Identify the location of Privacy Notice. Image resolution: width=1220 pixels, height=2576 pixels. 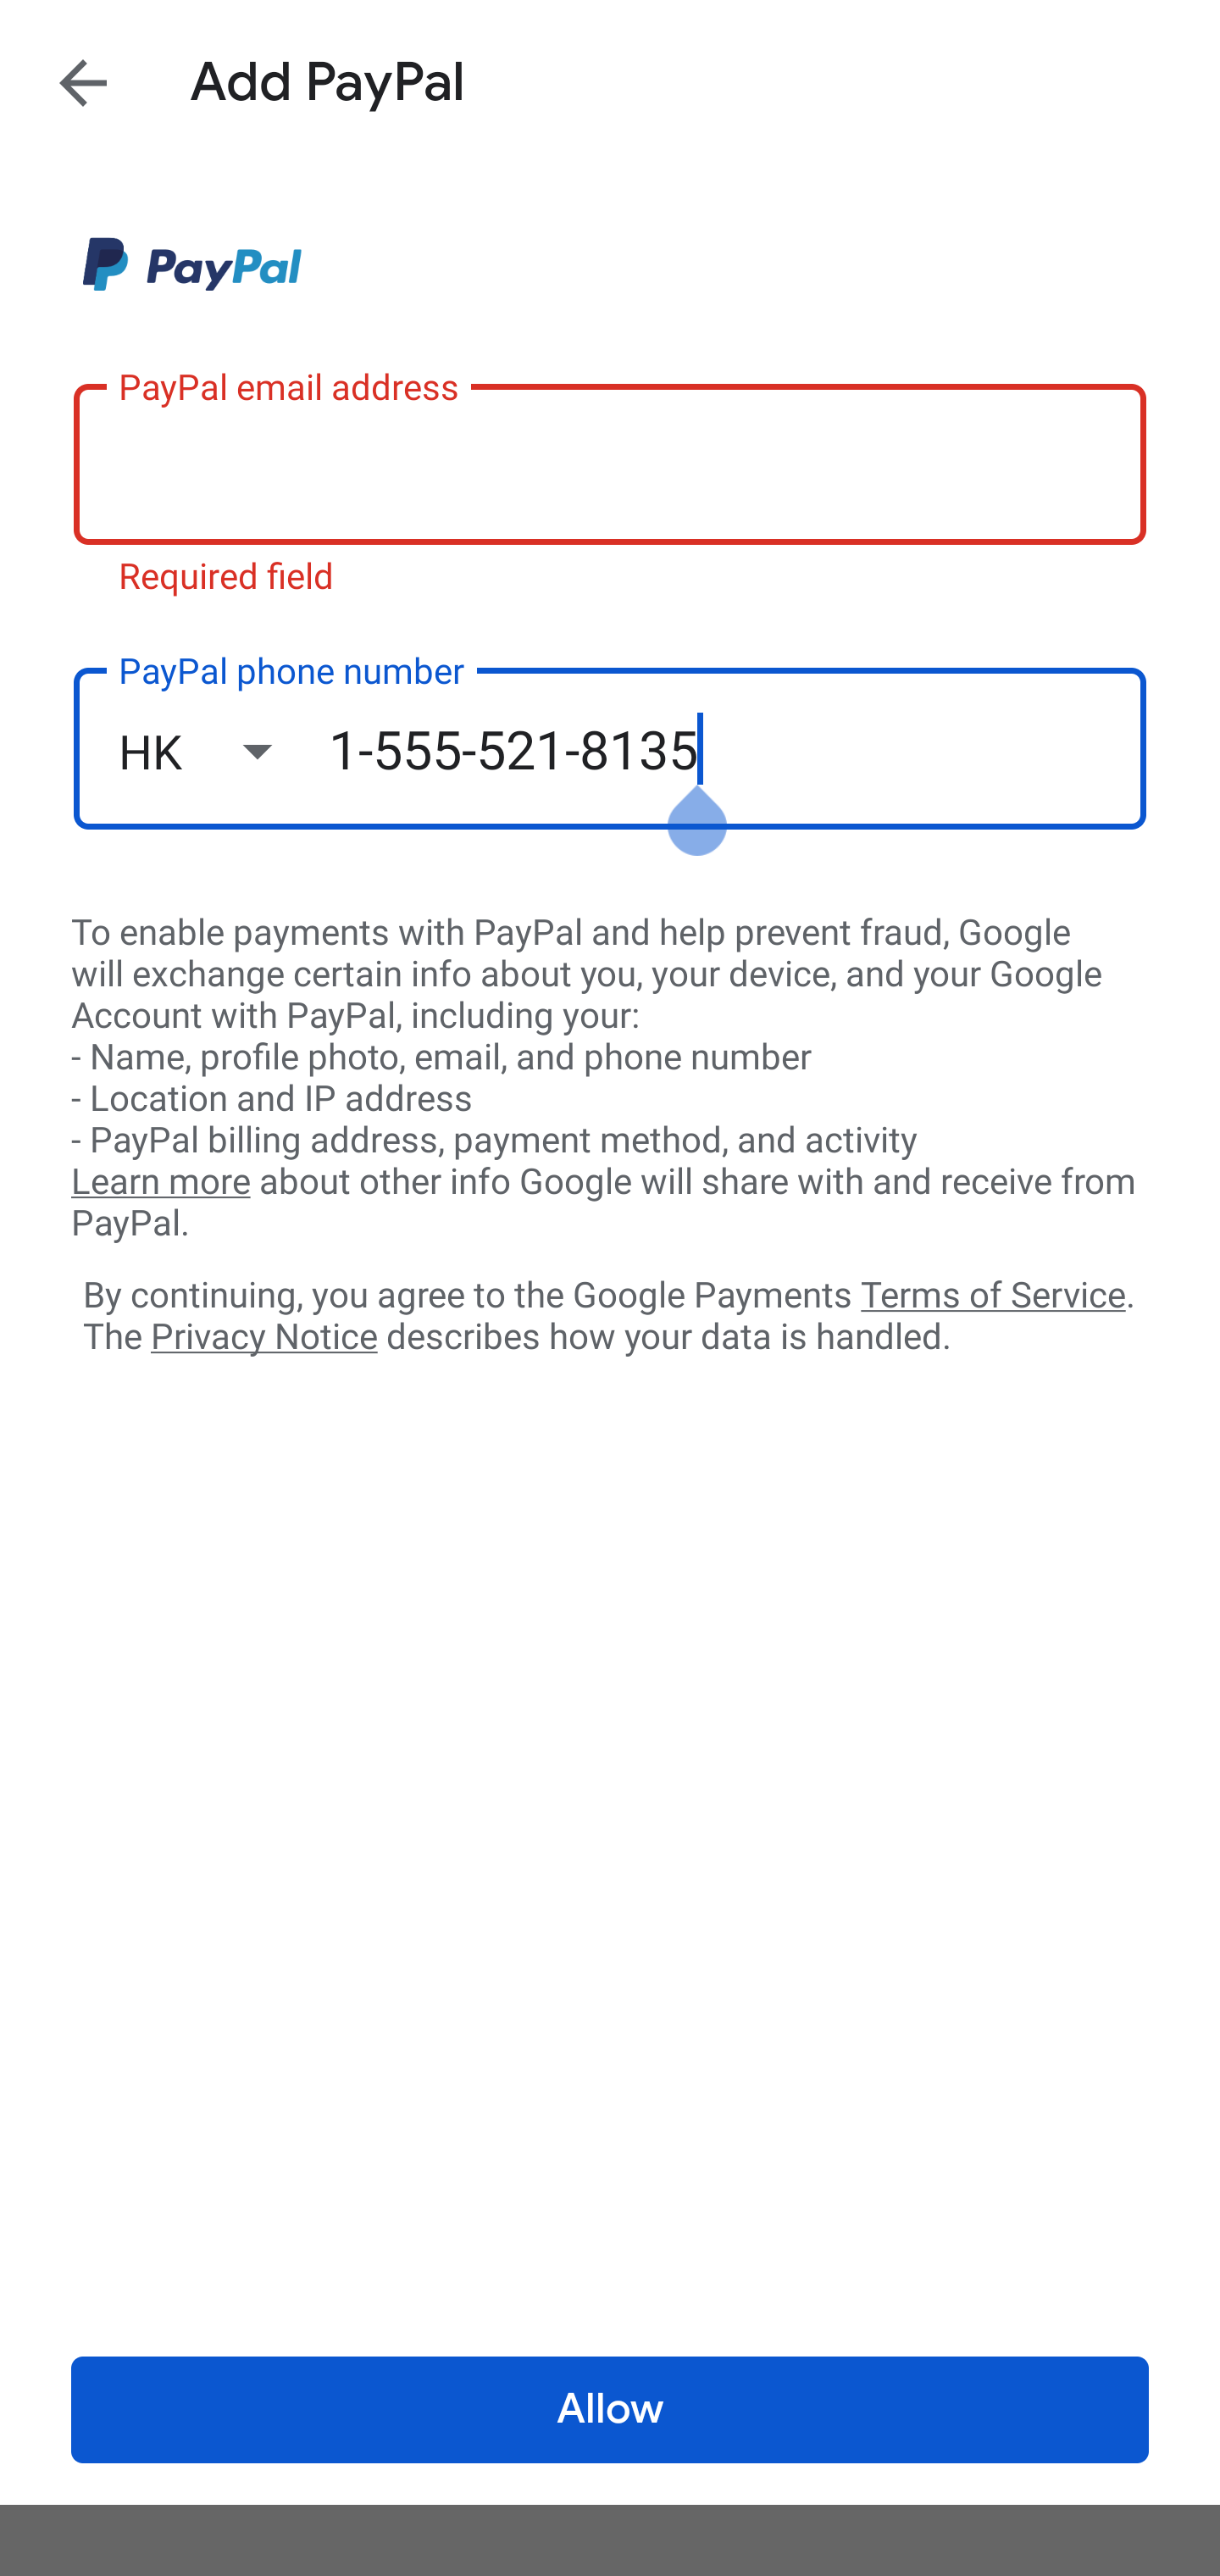
(263, 1338).